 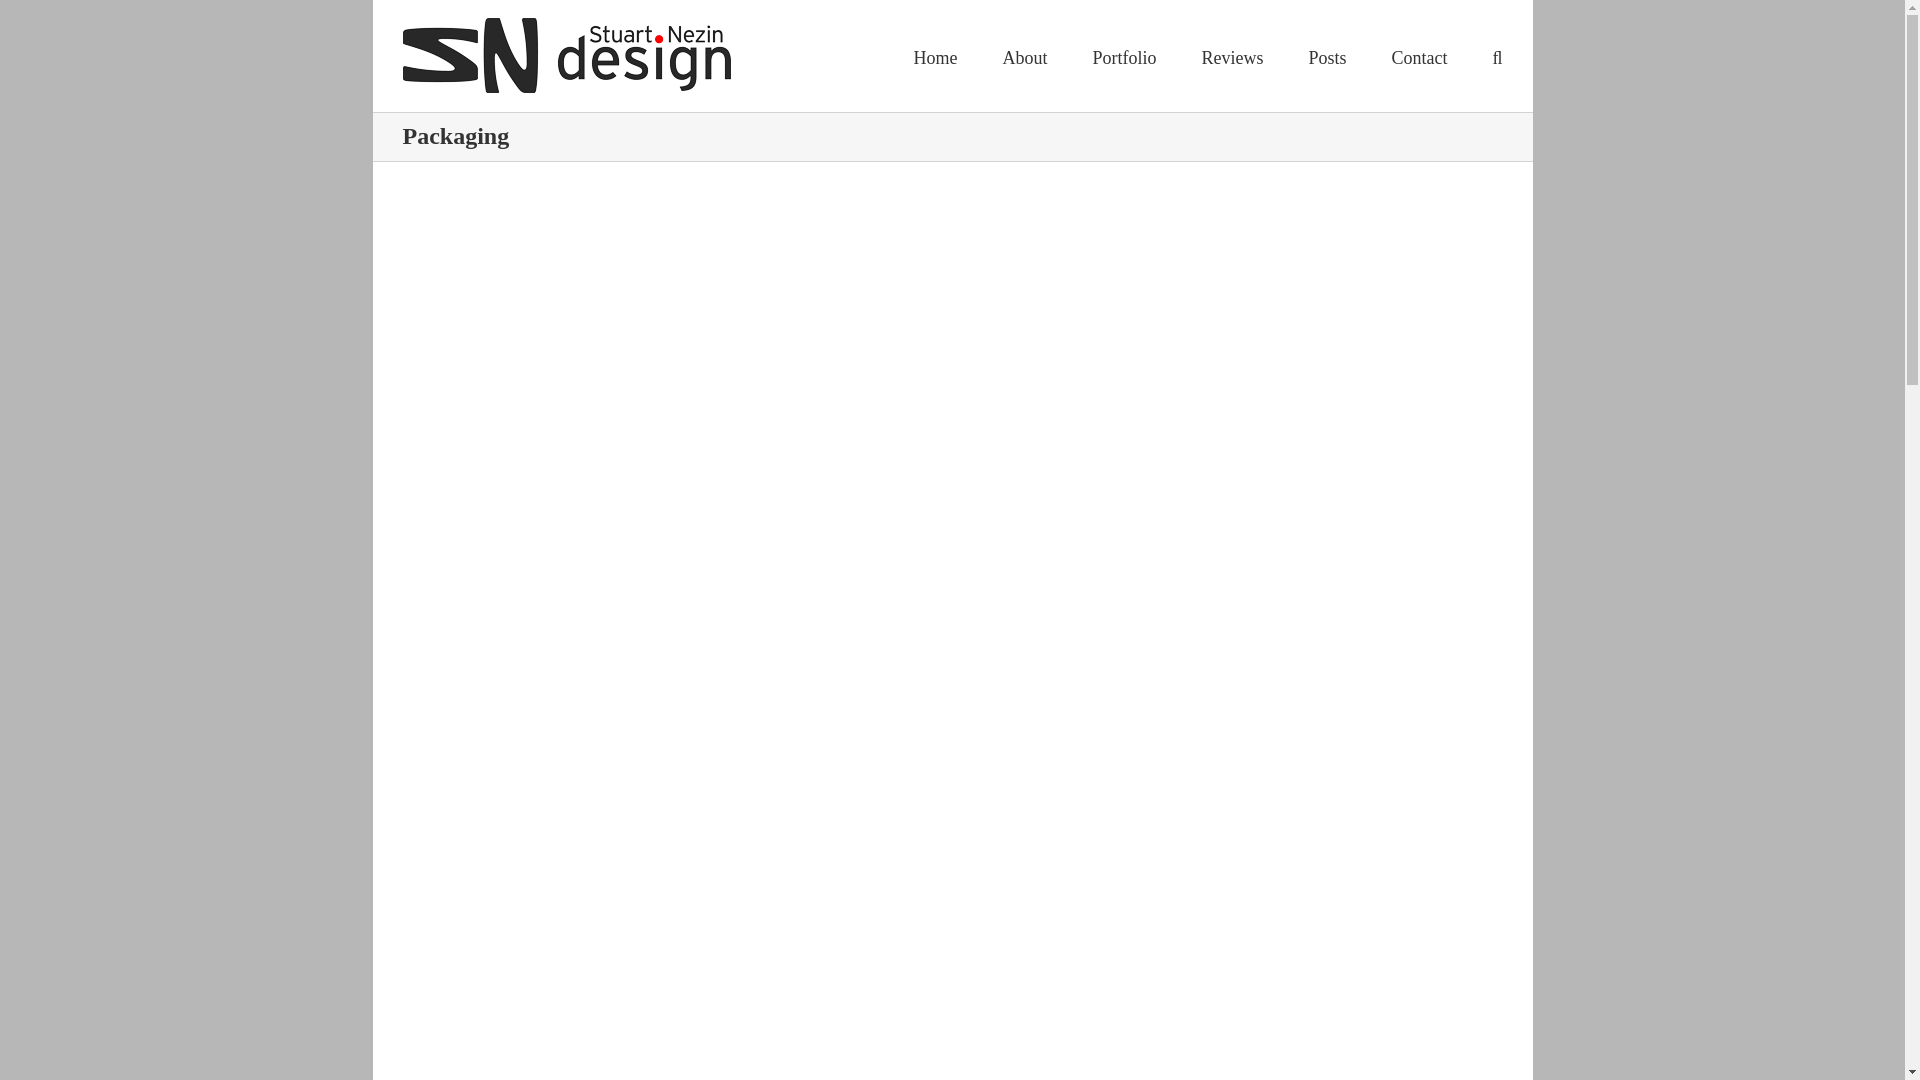 What do you see at coordinates (934, 56) in the screenshot?
I see `Home` at bounding box center [934, 56].